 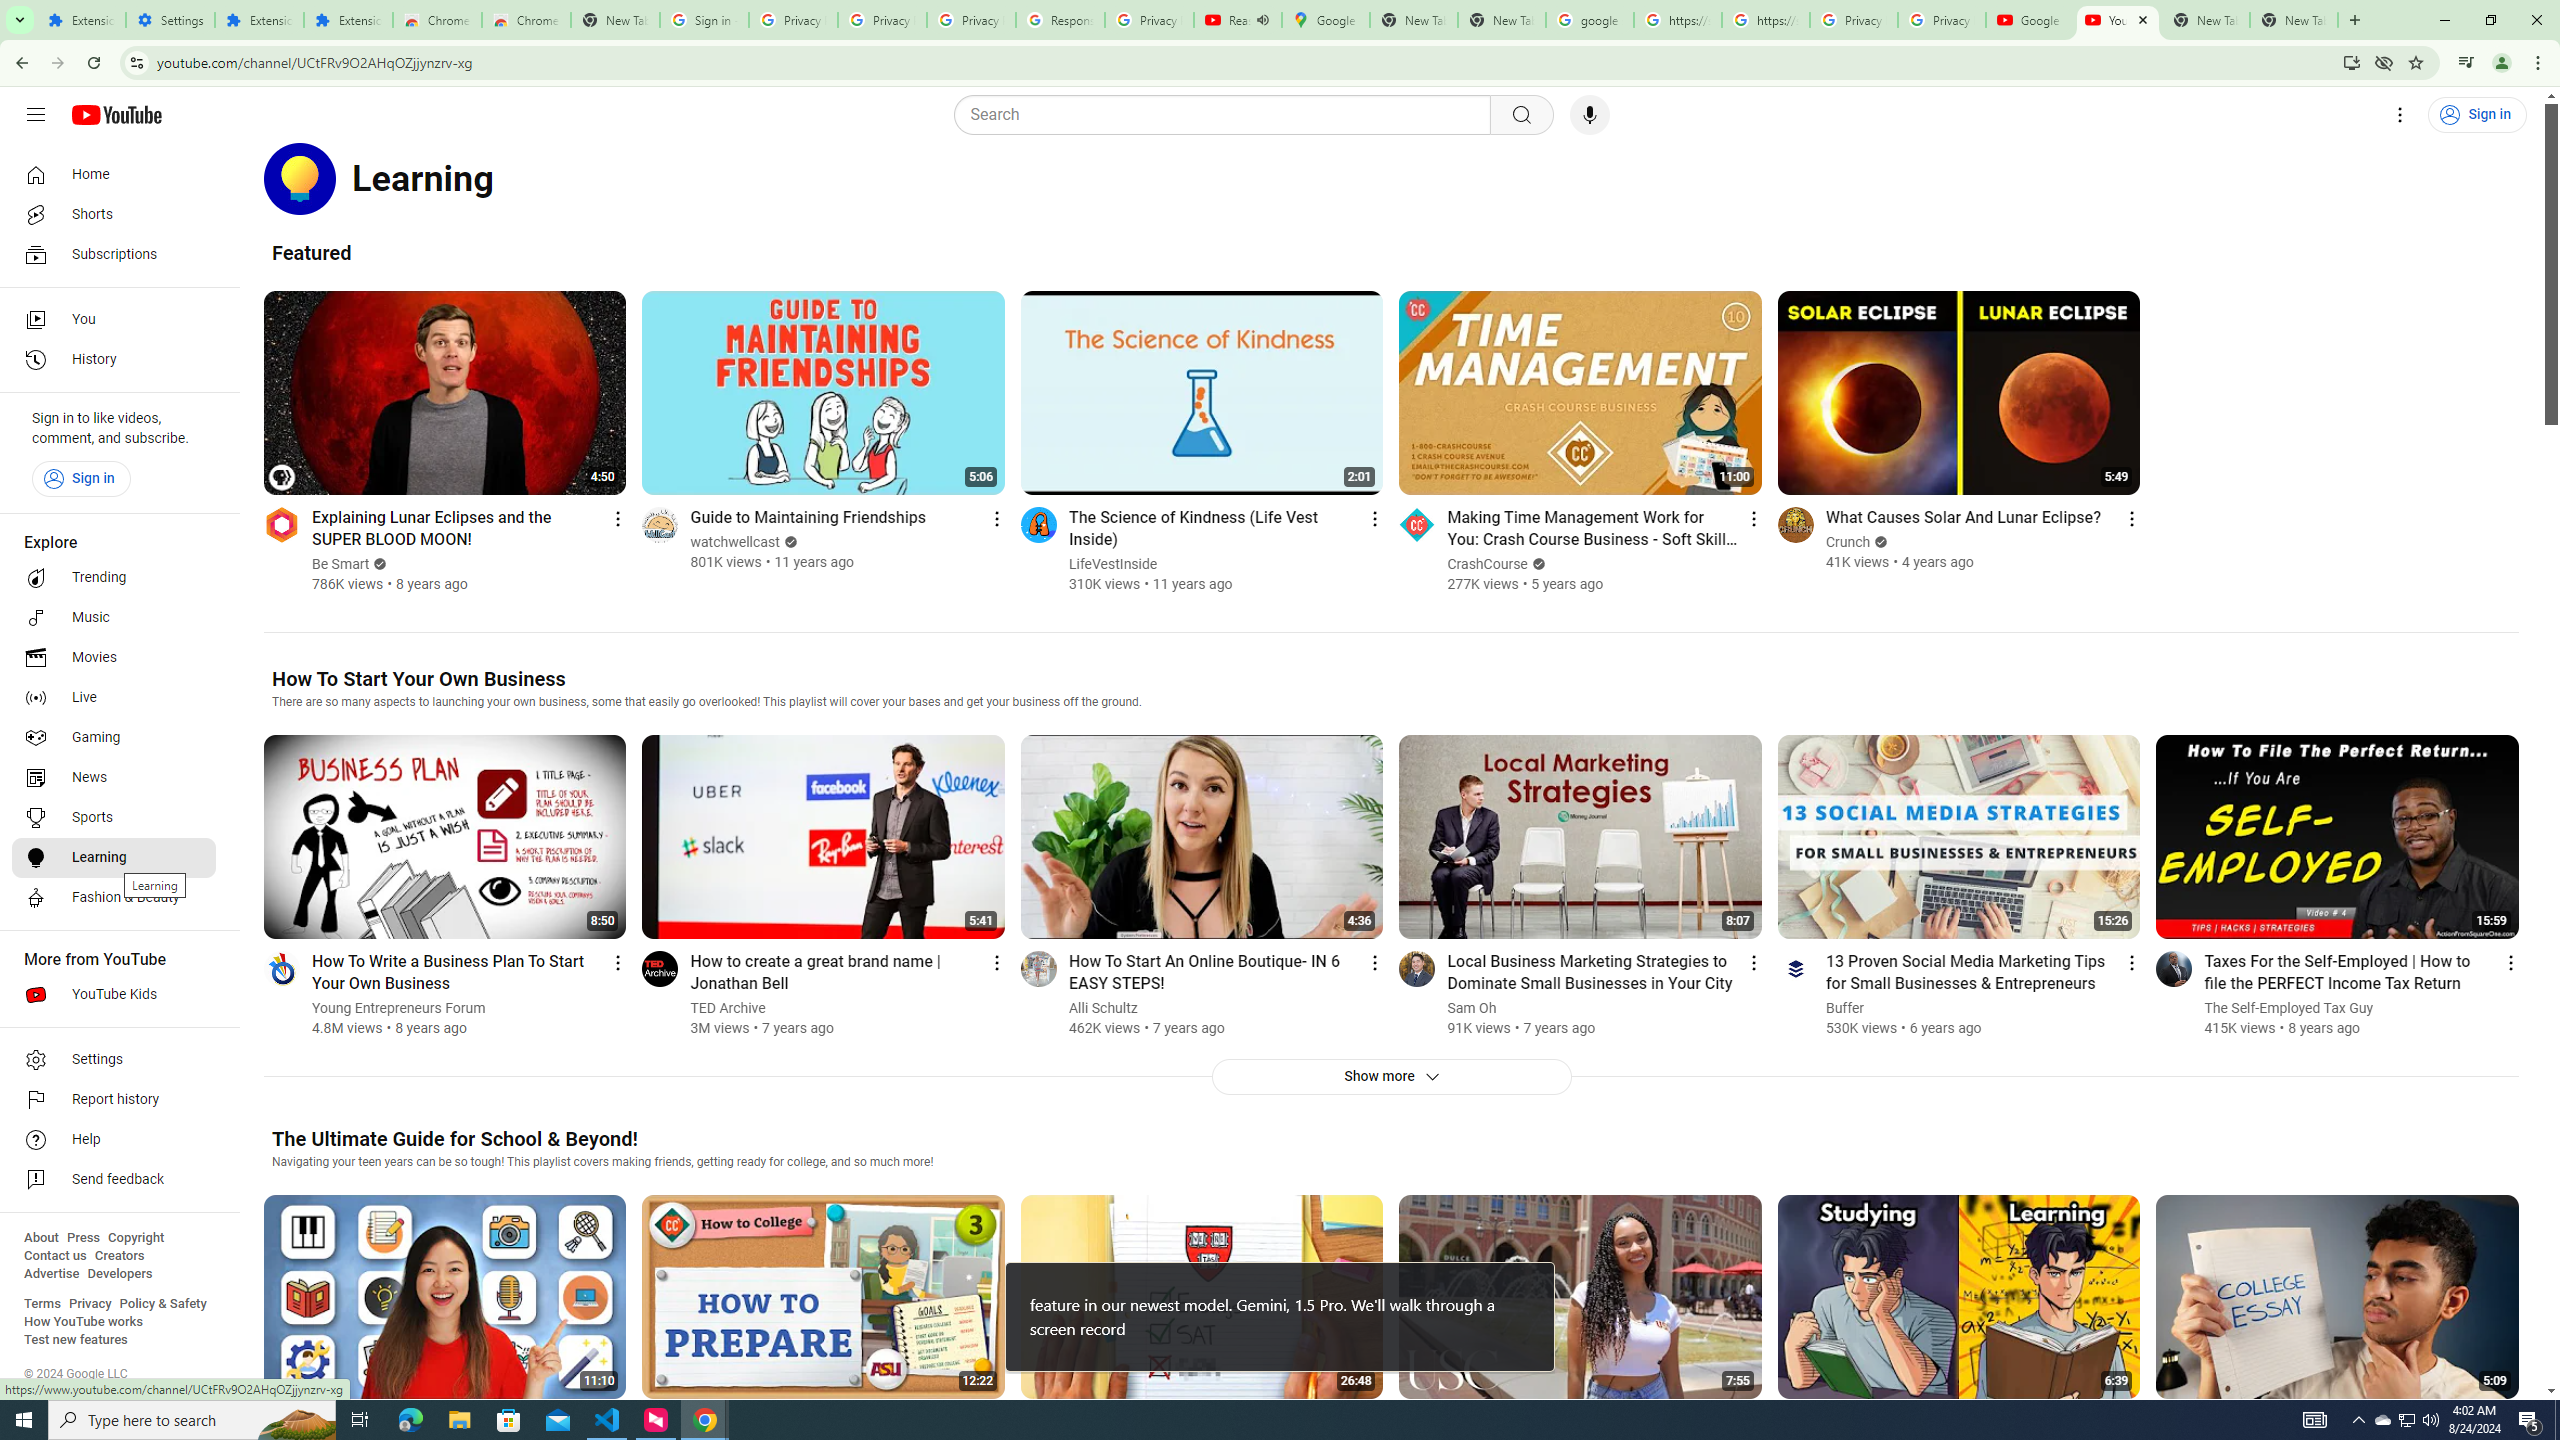 What do you see at coordinates (82, 20) in the screenshot?
I see `Extensions` at bounding box center [82, 20].